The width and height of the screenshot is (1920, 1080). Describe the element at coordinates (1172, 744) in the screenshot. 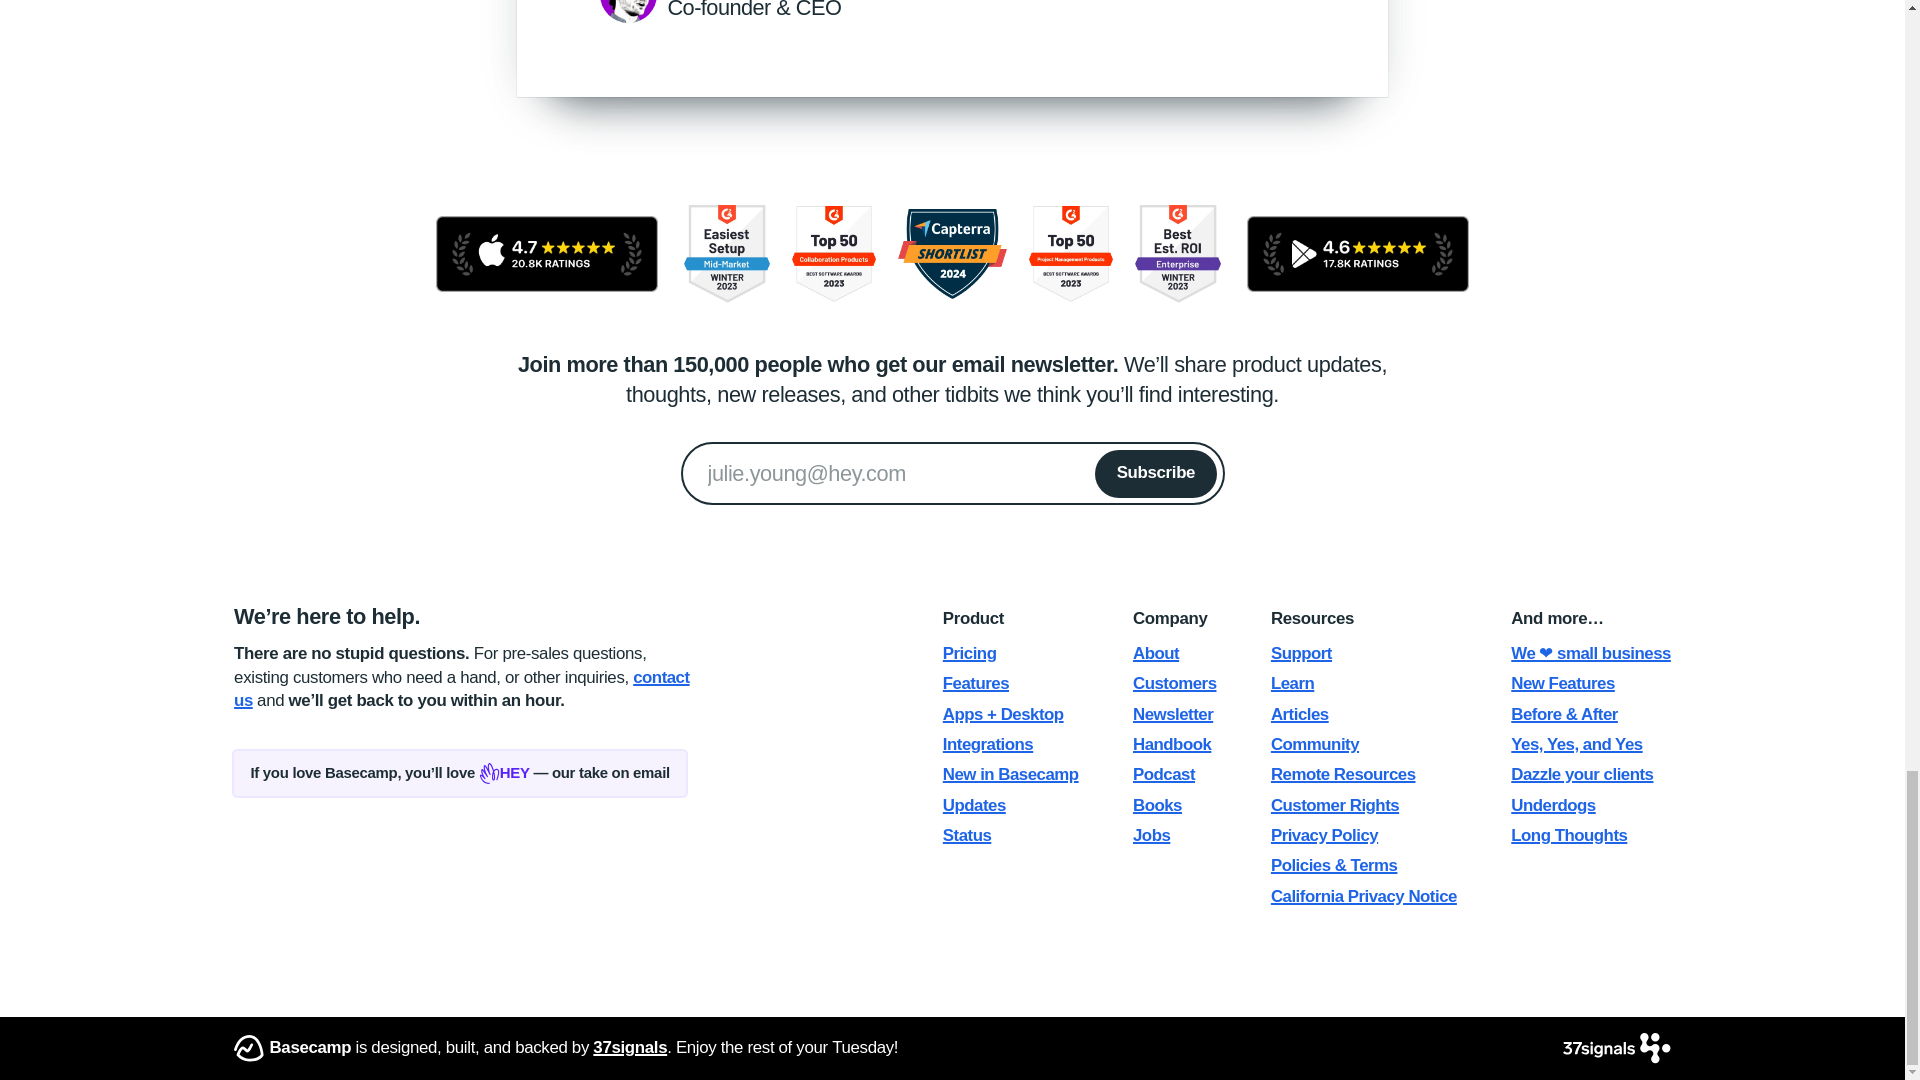

I see `Handbook` at that location.